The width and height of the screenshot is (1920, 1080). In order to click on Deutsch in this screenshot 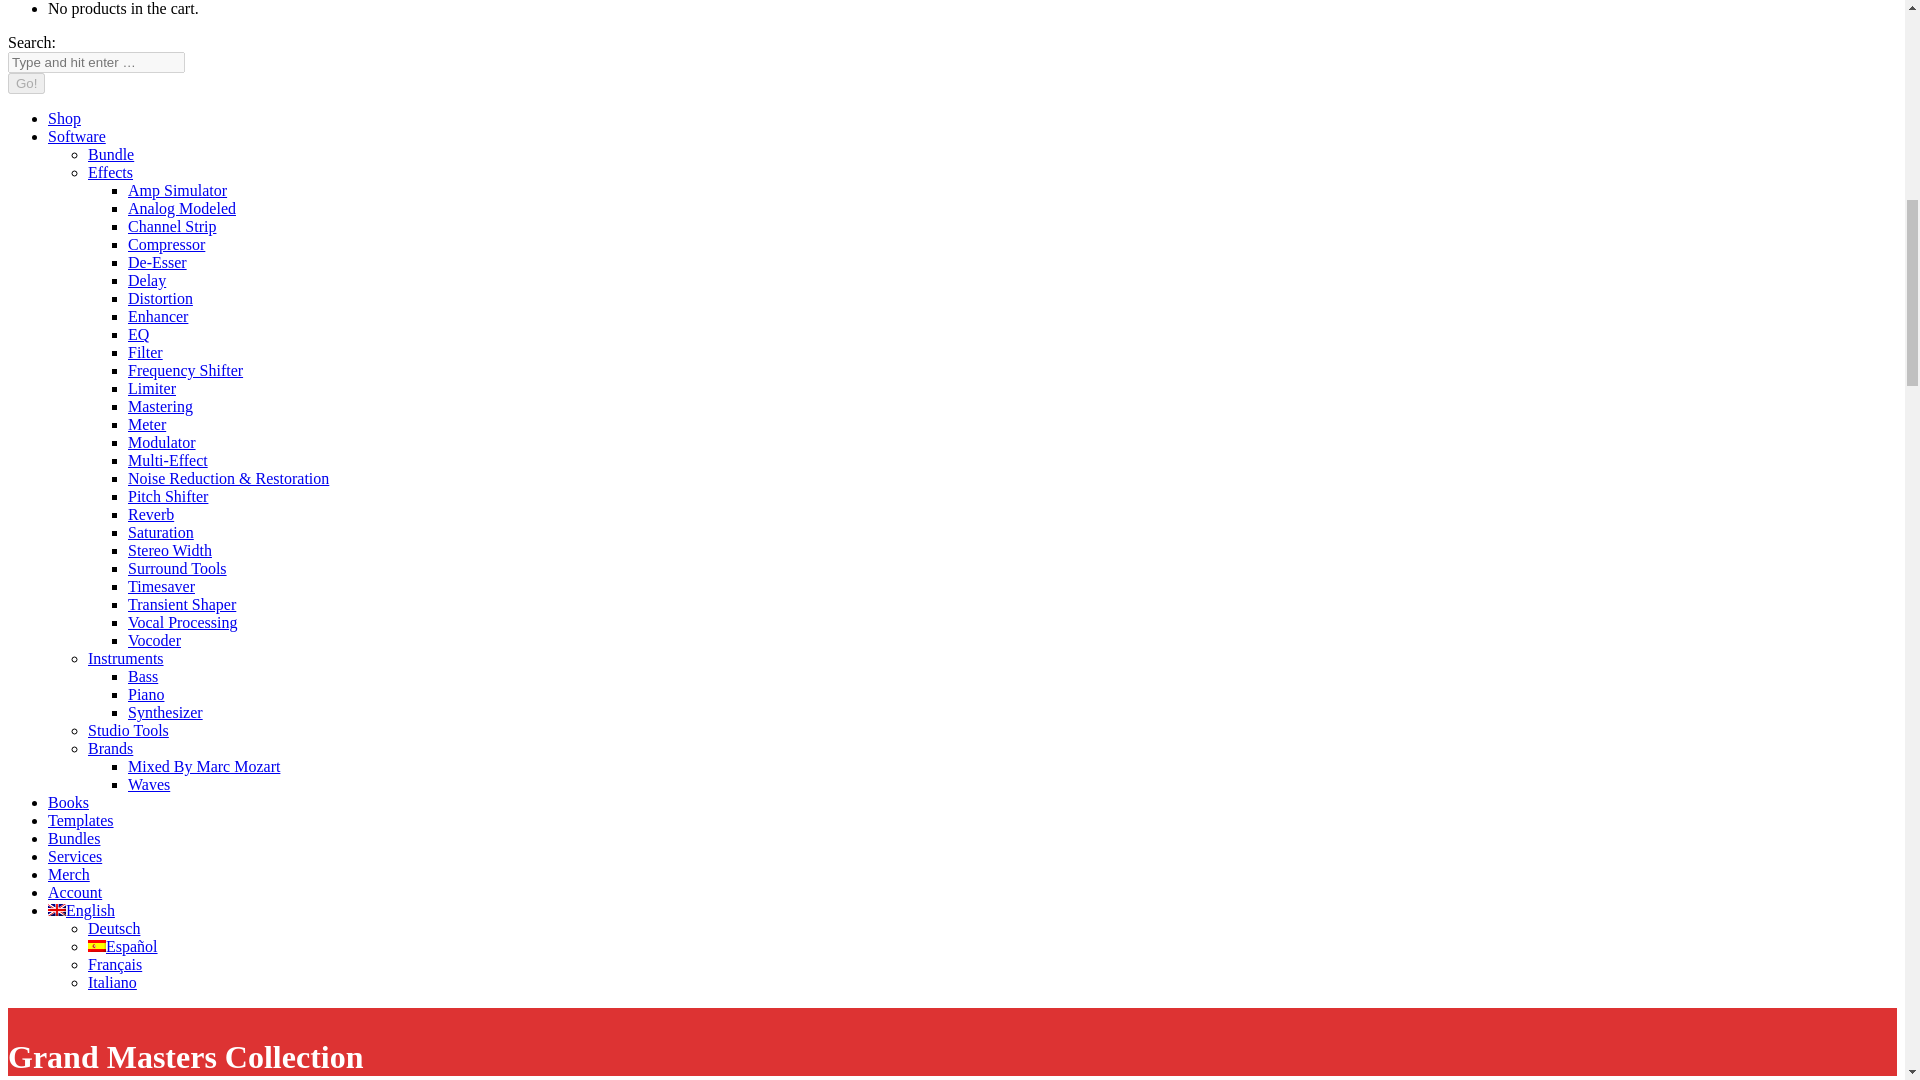, I will do `click(114, 928)`.